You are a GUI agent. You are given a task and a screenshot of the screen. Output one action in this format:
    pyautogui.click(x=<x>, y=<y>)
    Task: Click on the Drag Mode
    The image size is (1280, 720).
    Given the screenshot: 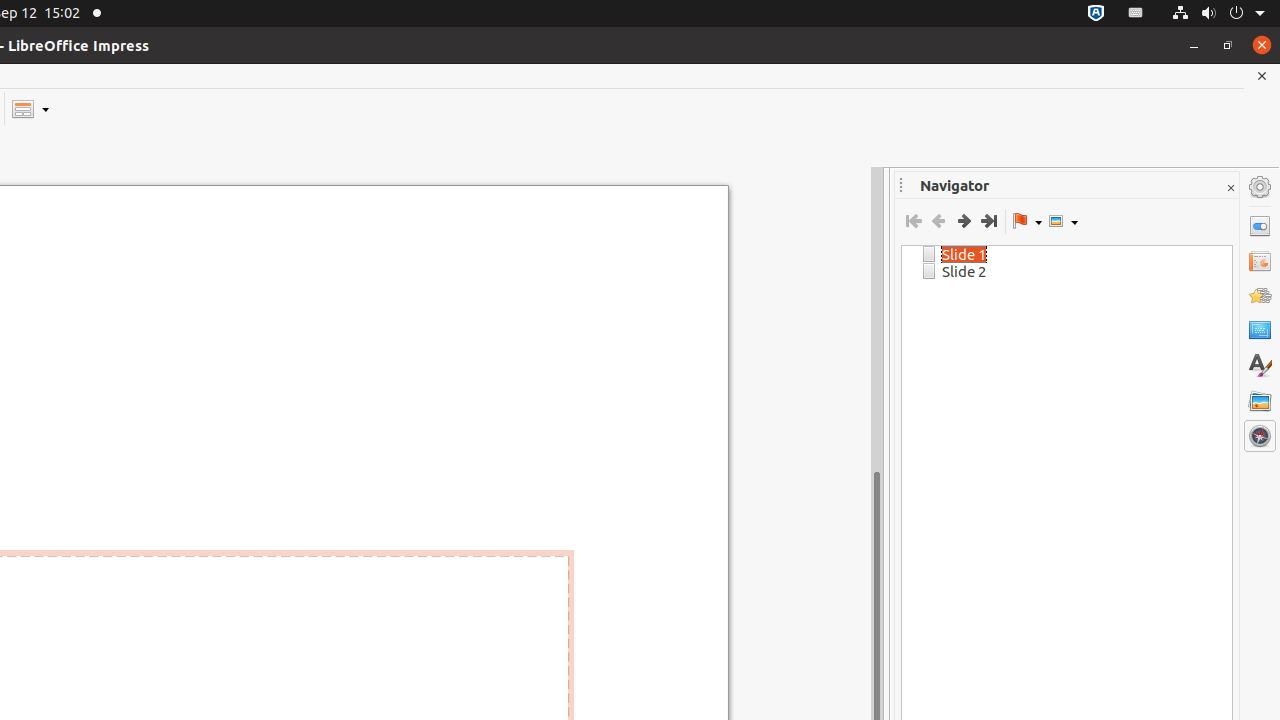 What is the action you would take?
    pyautogui.click(x=1027, y=221)
    